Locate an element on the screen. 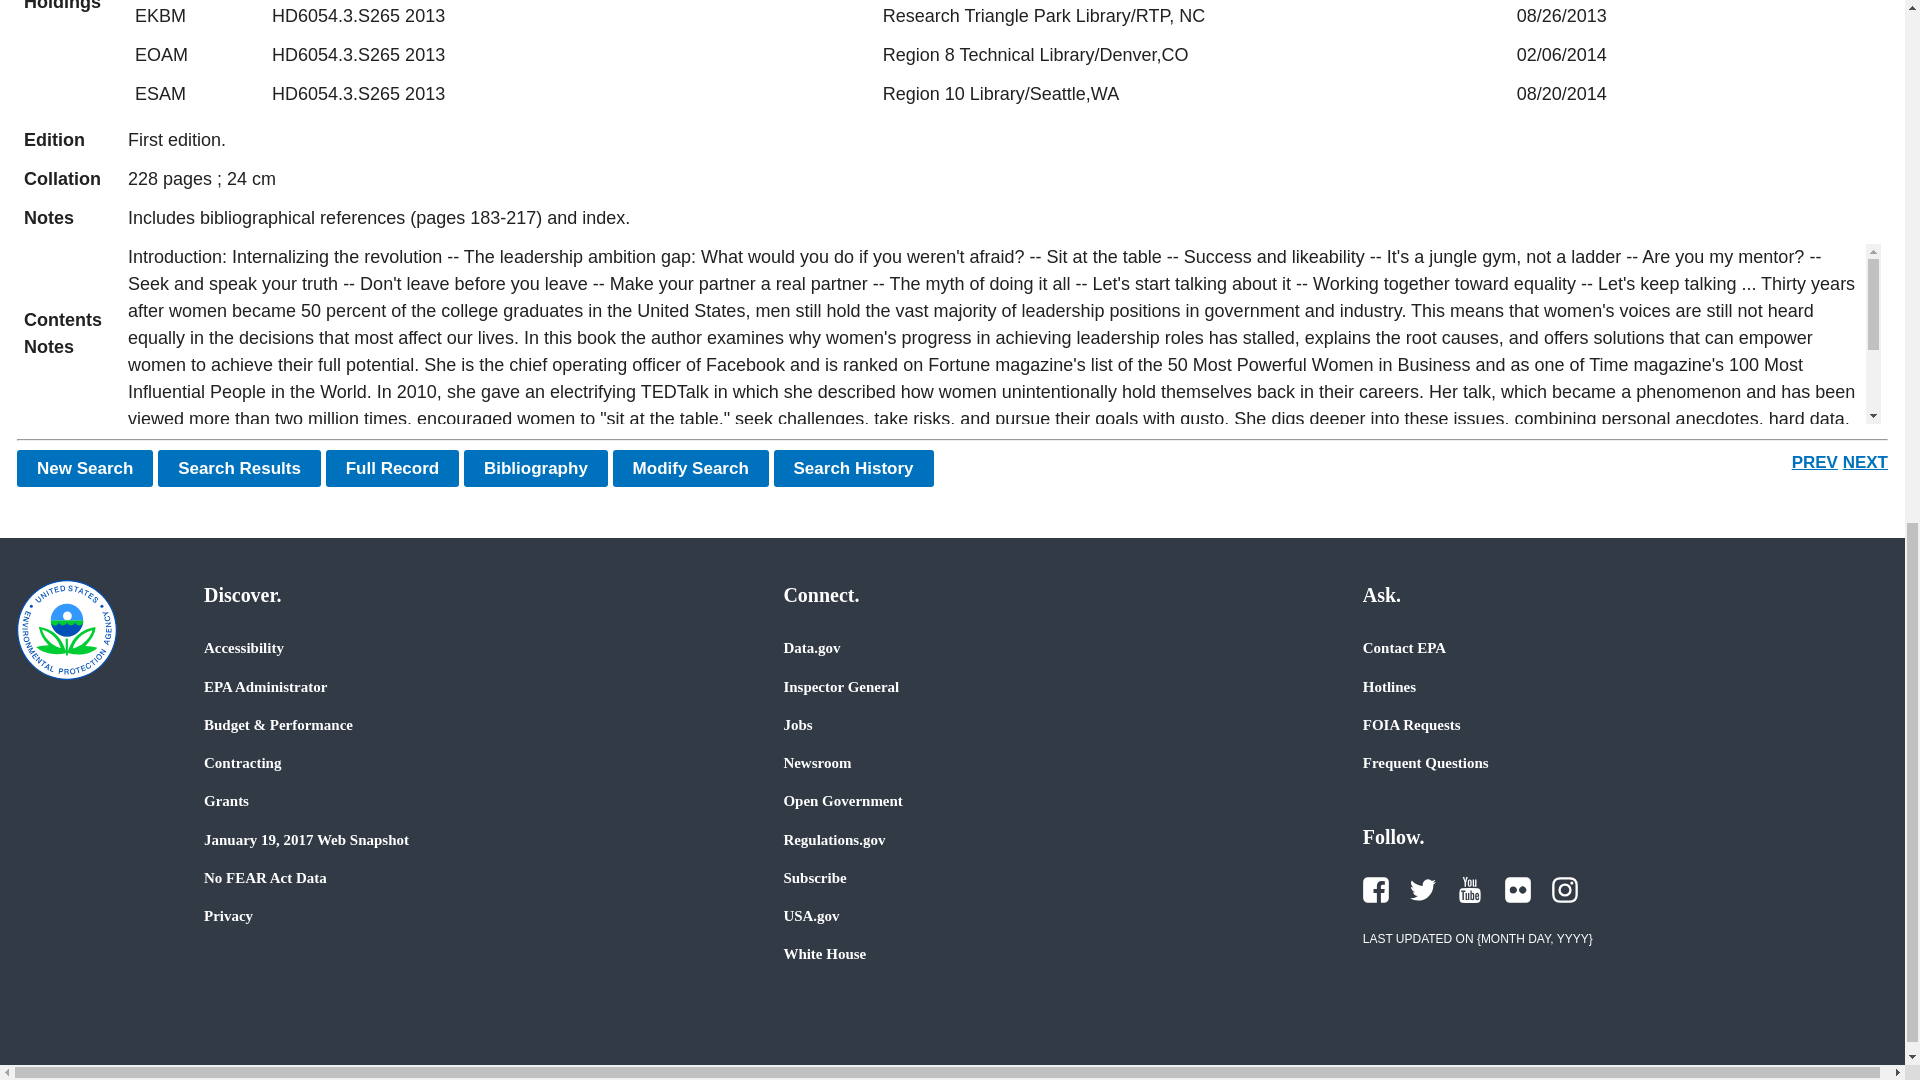 Image resolution: width=1920 pixels, height=1080 pixels. Bibliography is located at coordinates (536, 468).